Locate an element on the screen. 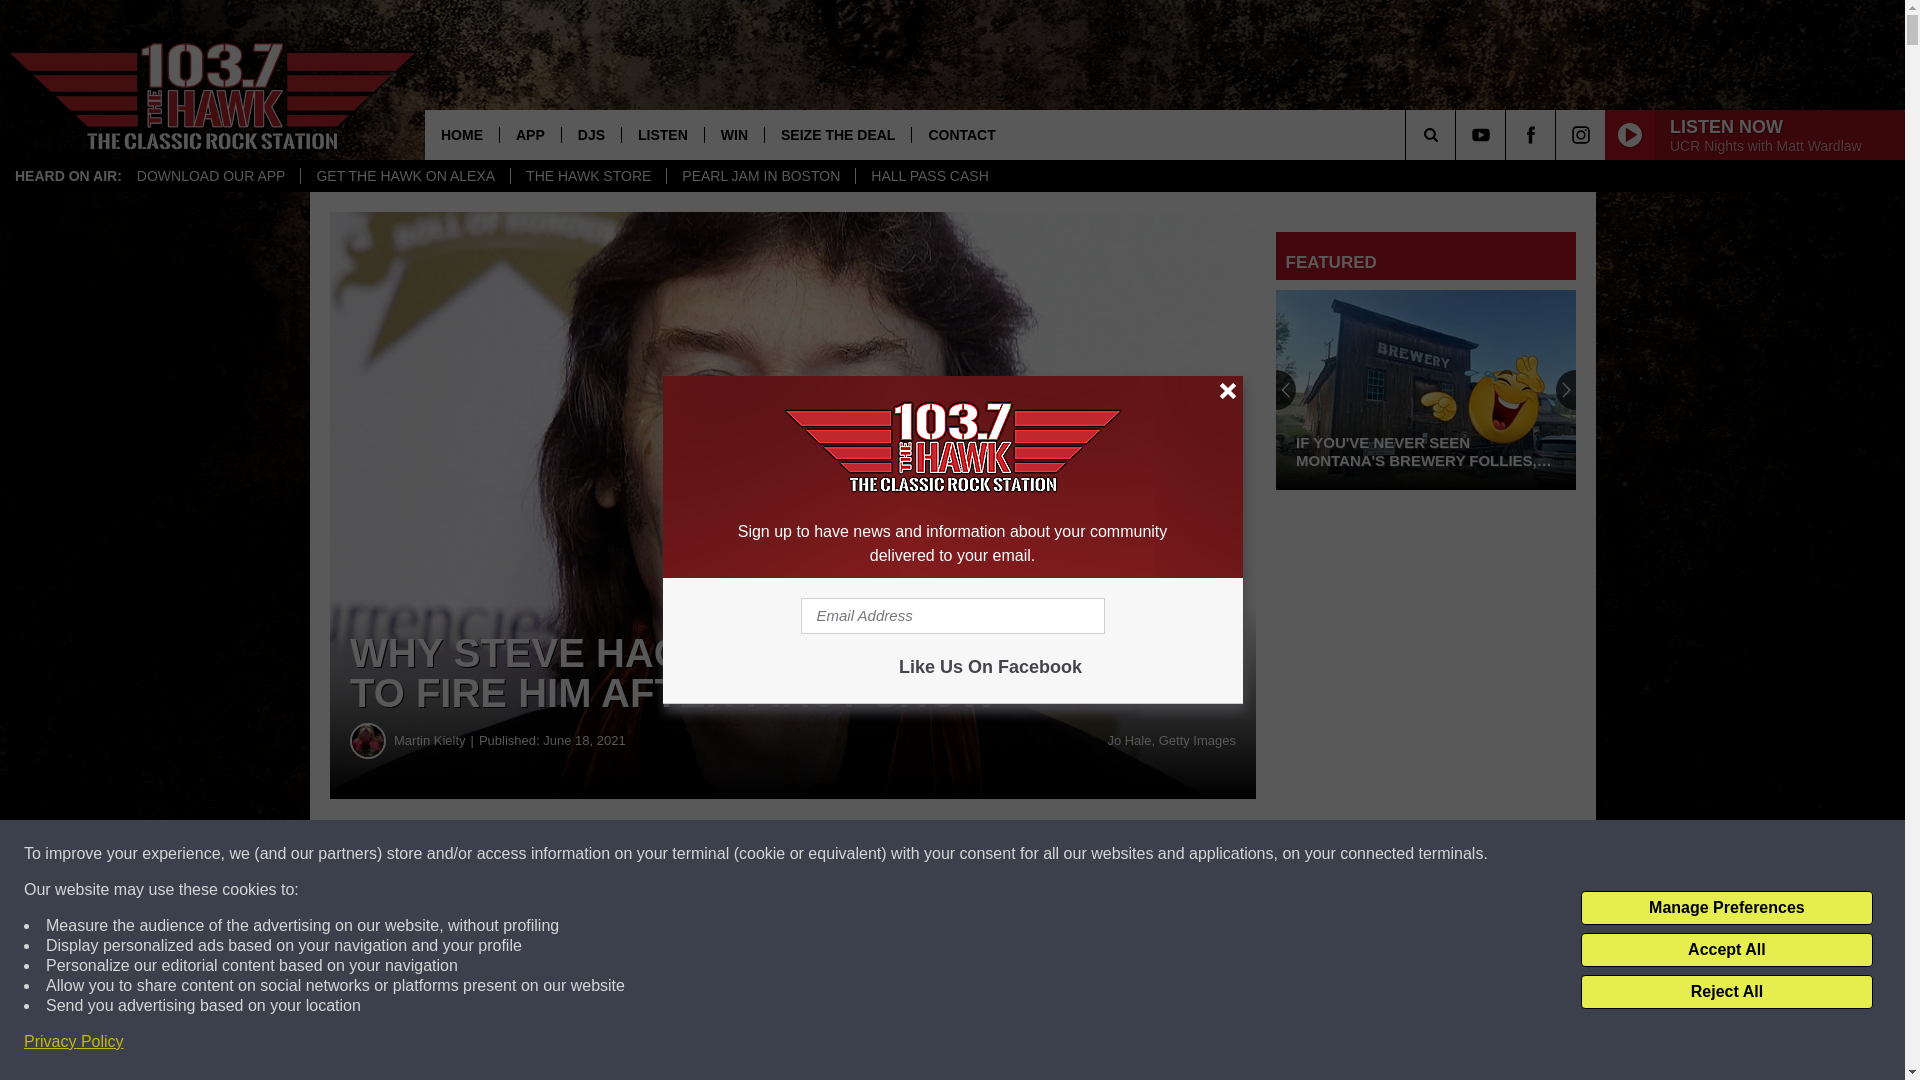 The width and height of the screenshot is (1920, 1080). APP is located at coordinates (530, 134).